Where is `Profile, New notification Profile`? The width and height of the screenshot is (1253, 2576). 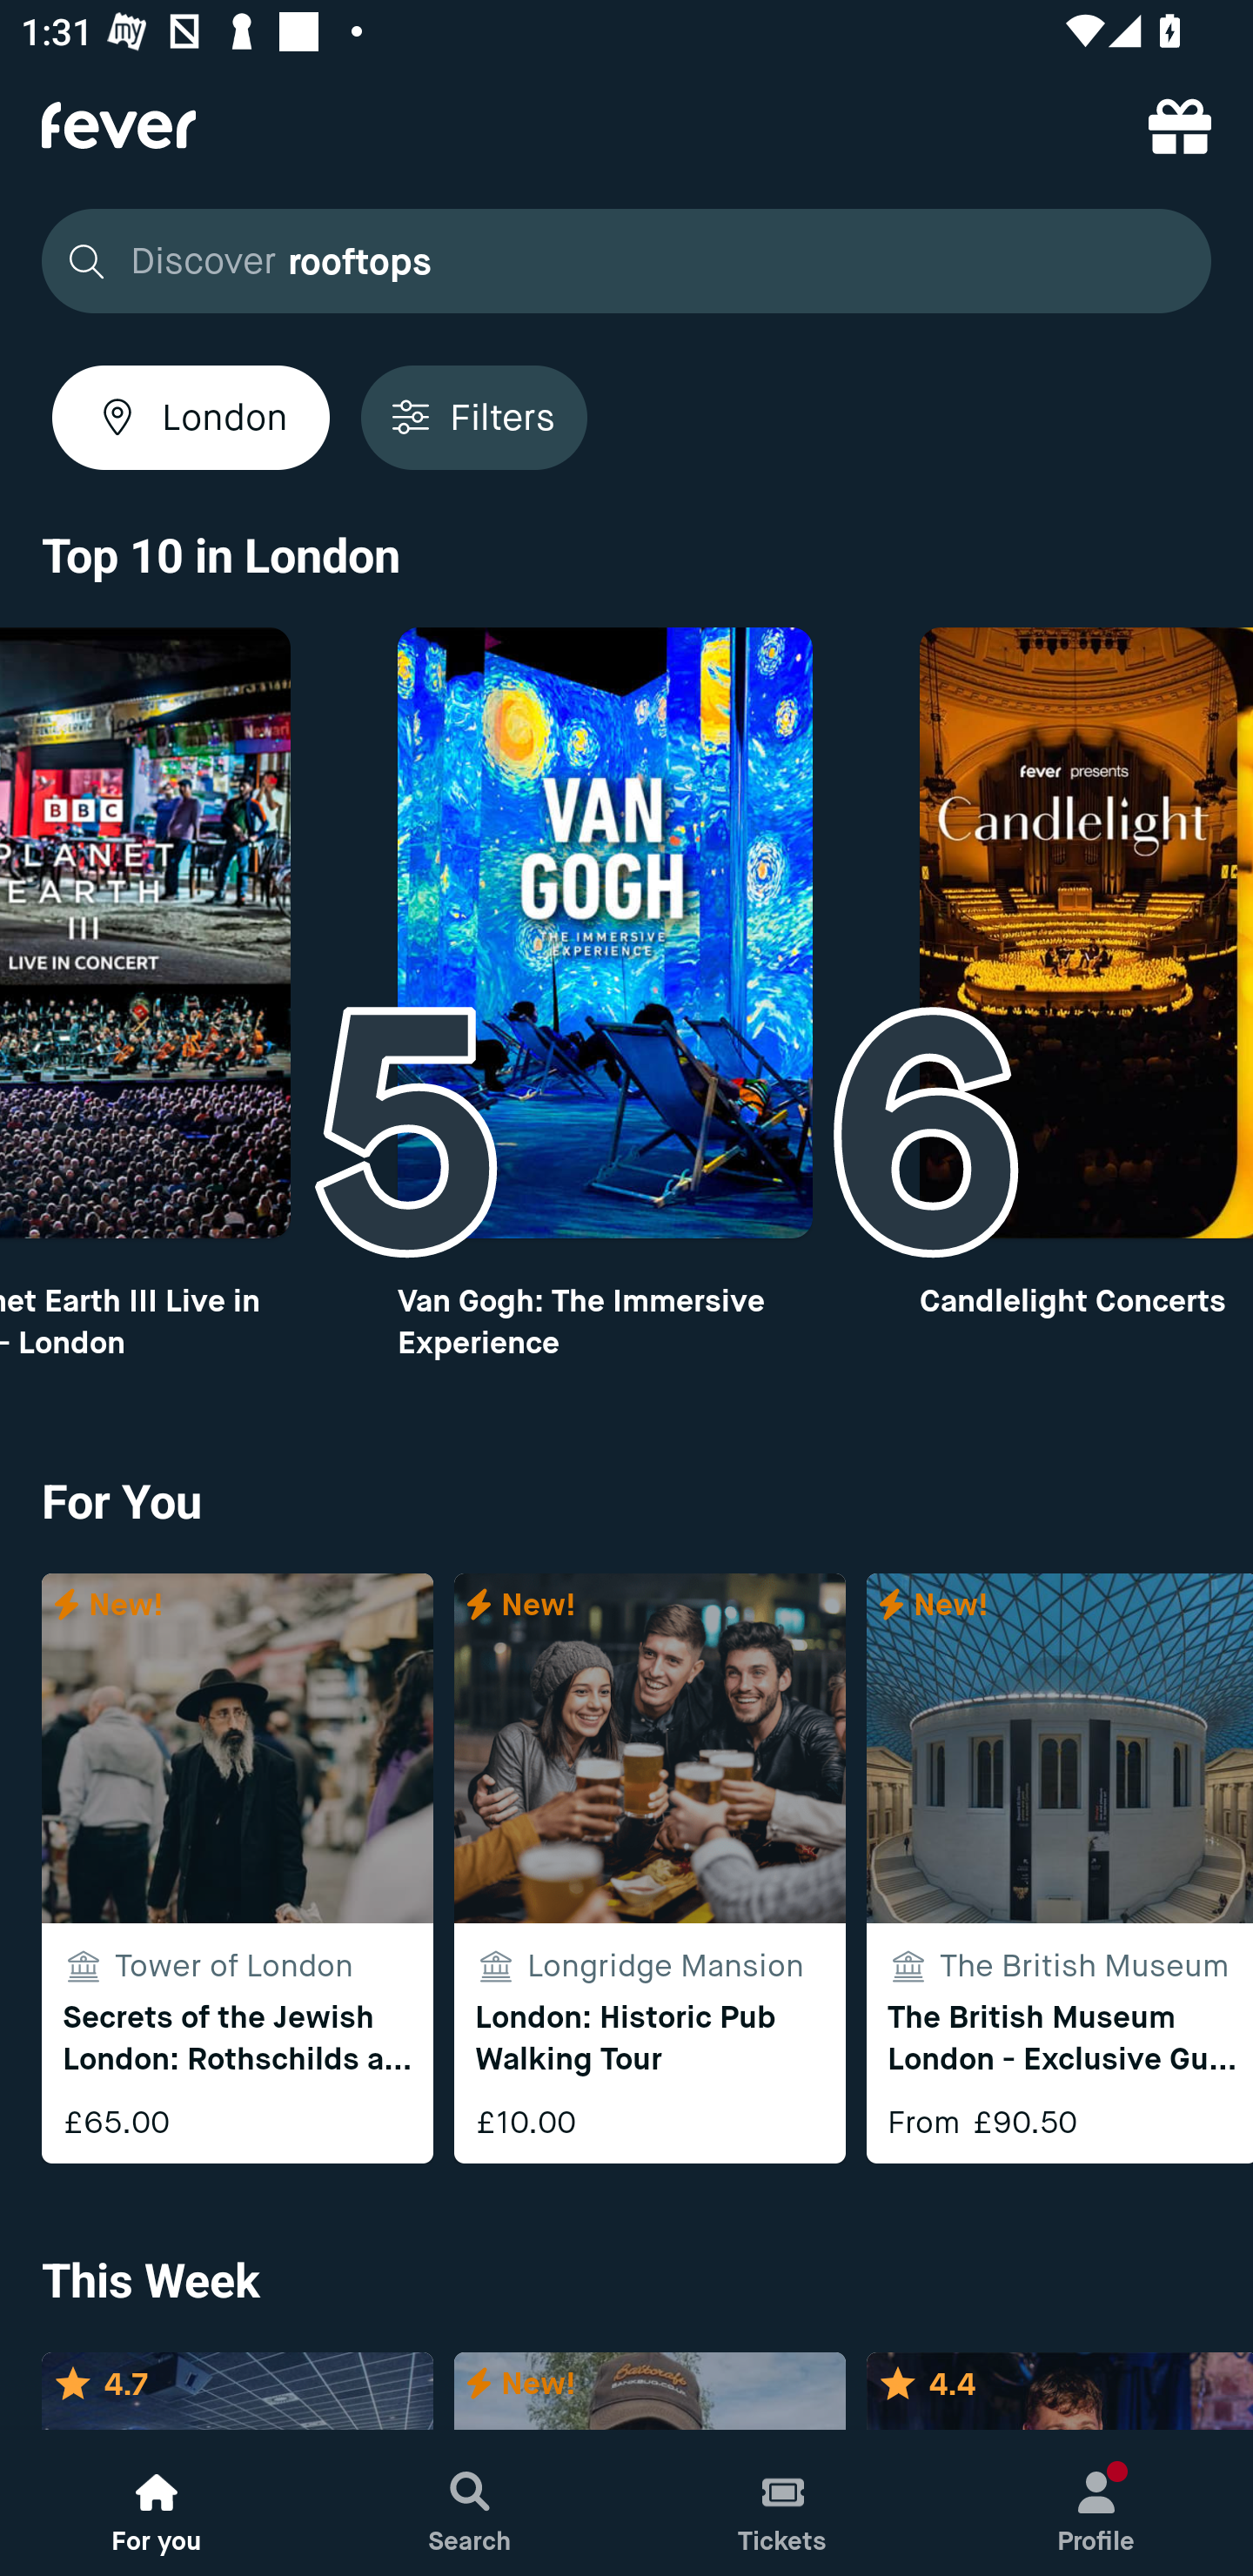 Profile, New notification Profile is located at coordinates (1096, 2503).